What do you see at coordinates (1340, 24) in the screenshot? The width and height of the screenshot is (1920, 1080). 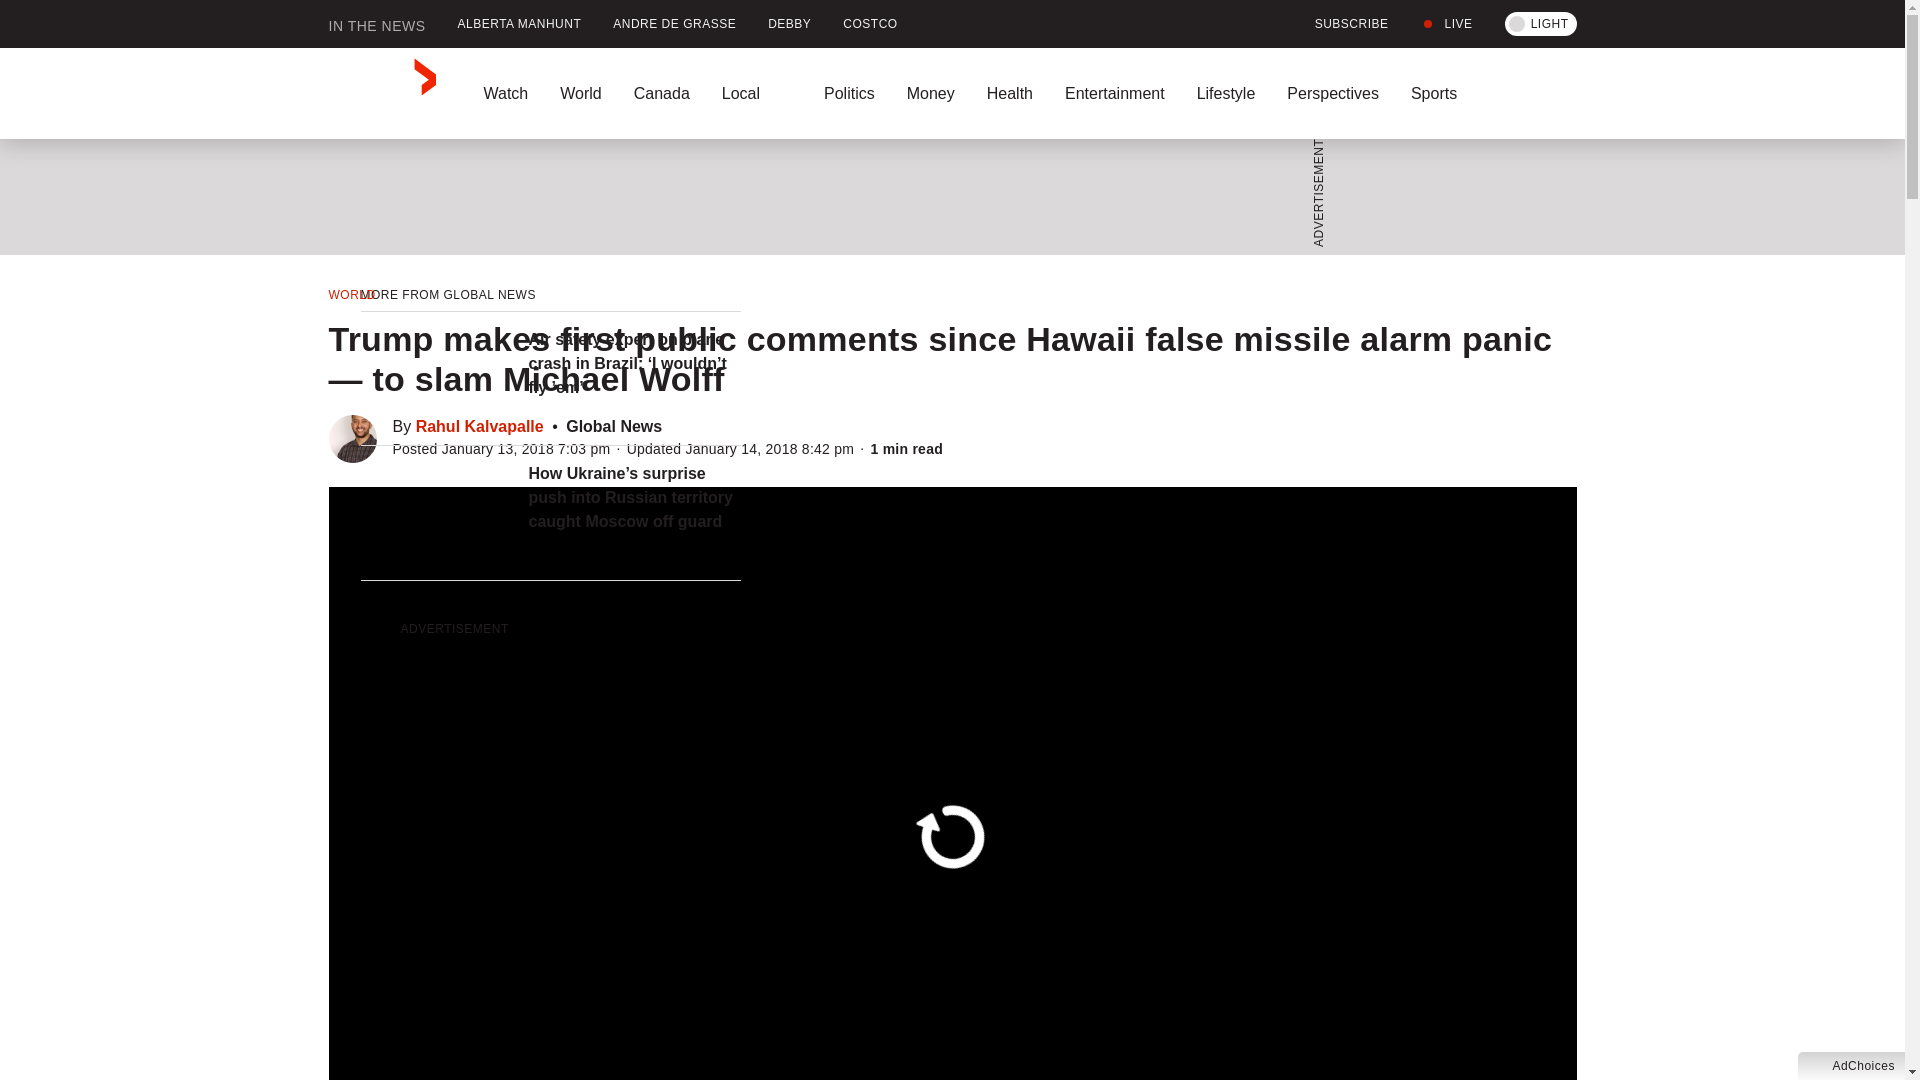 I see `SUBSCRIBE` at bounding box center [1340, 24].